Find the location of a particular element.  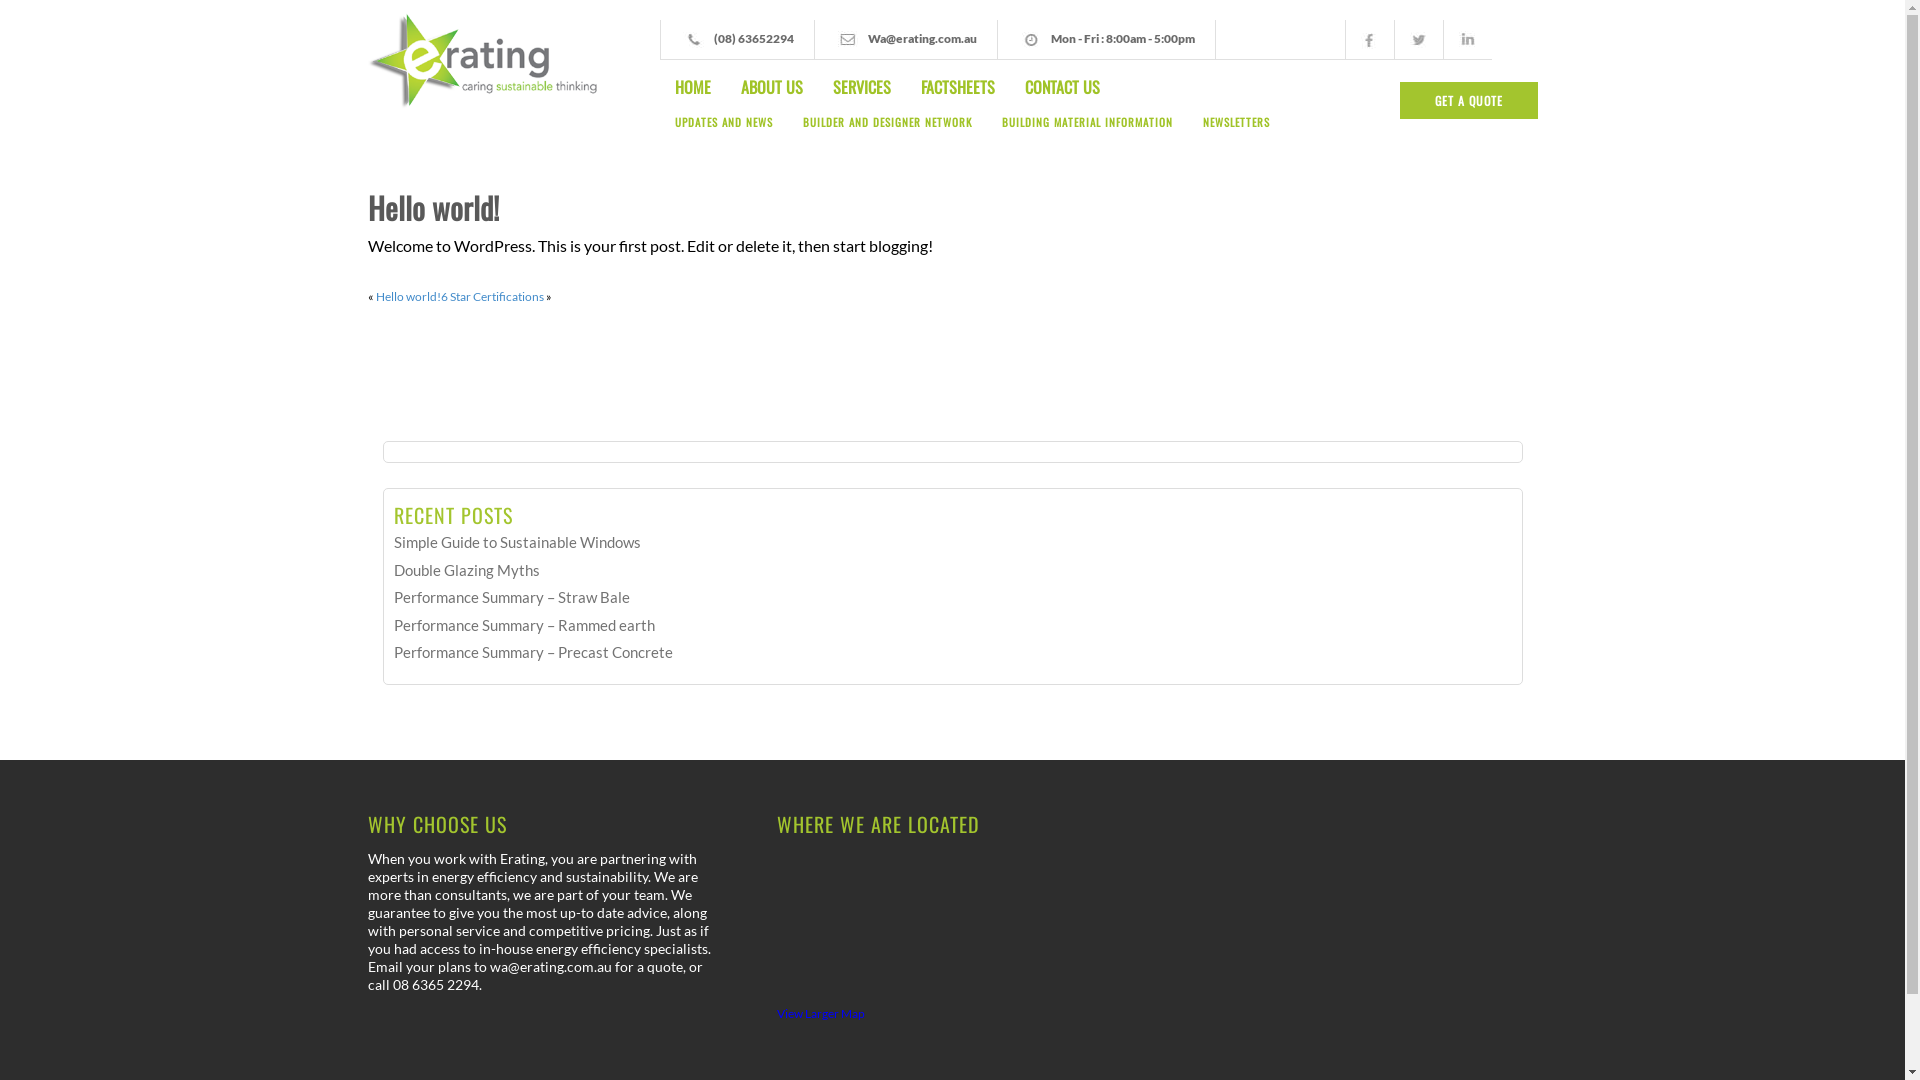

Wa@erating.com.au is located at coordinates (922, 38).